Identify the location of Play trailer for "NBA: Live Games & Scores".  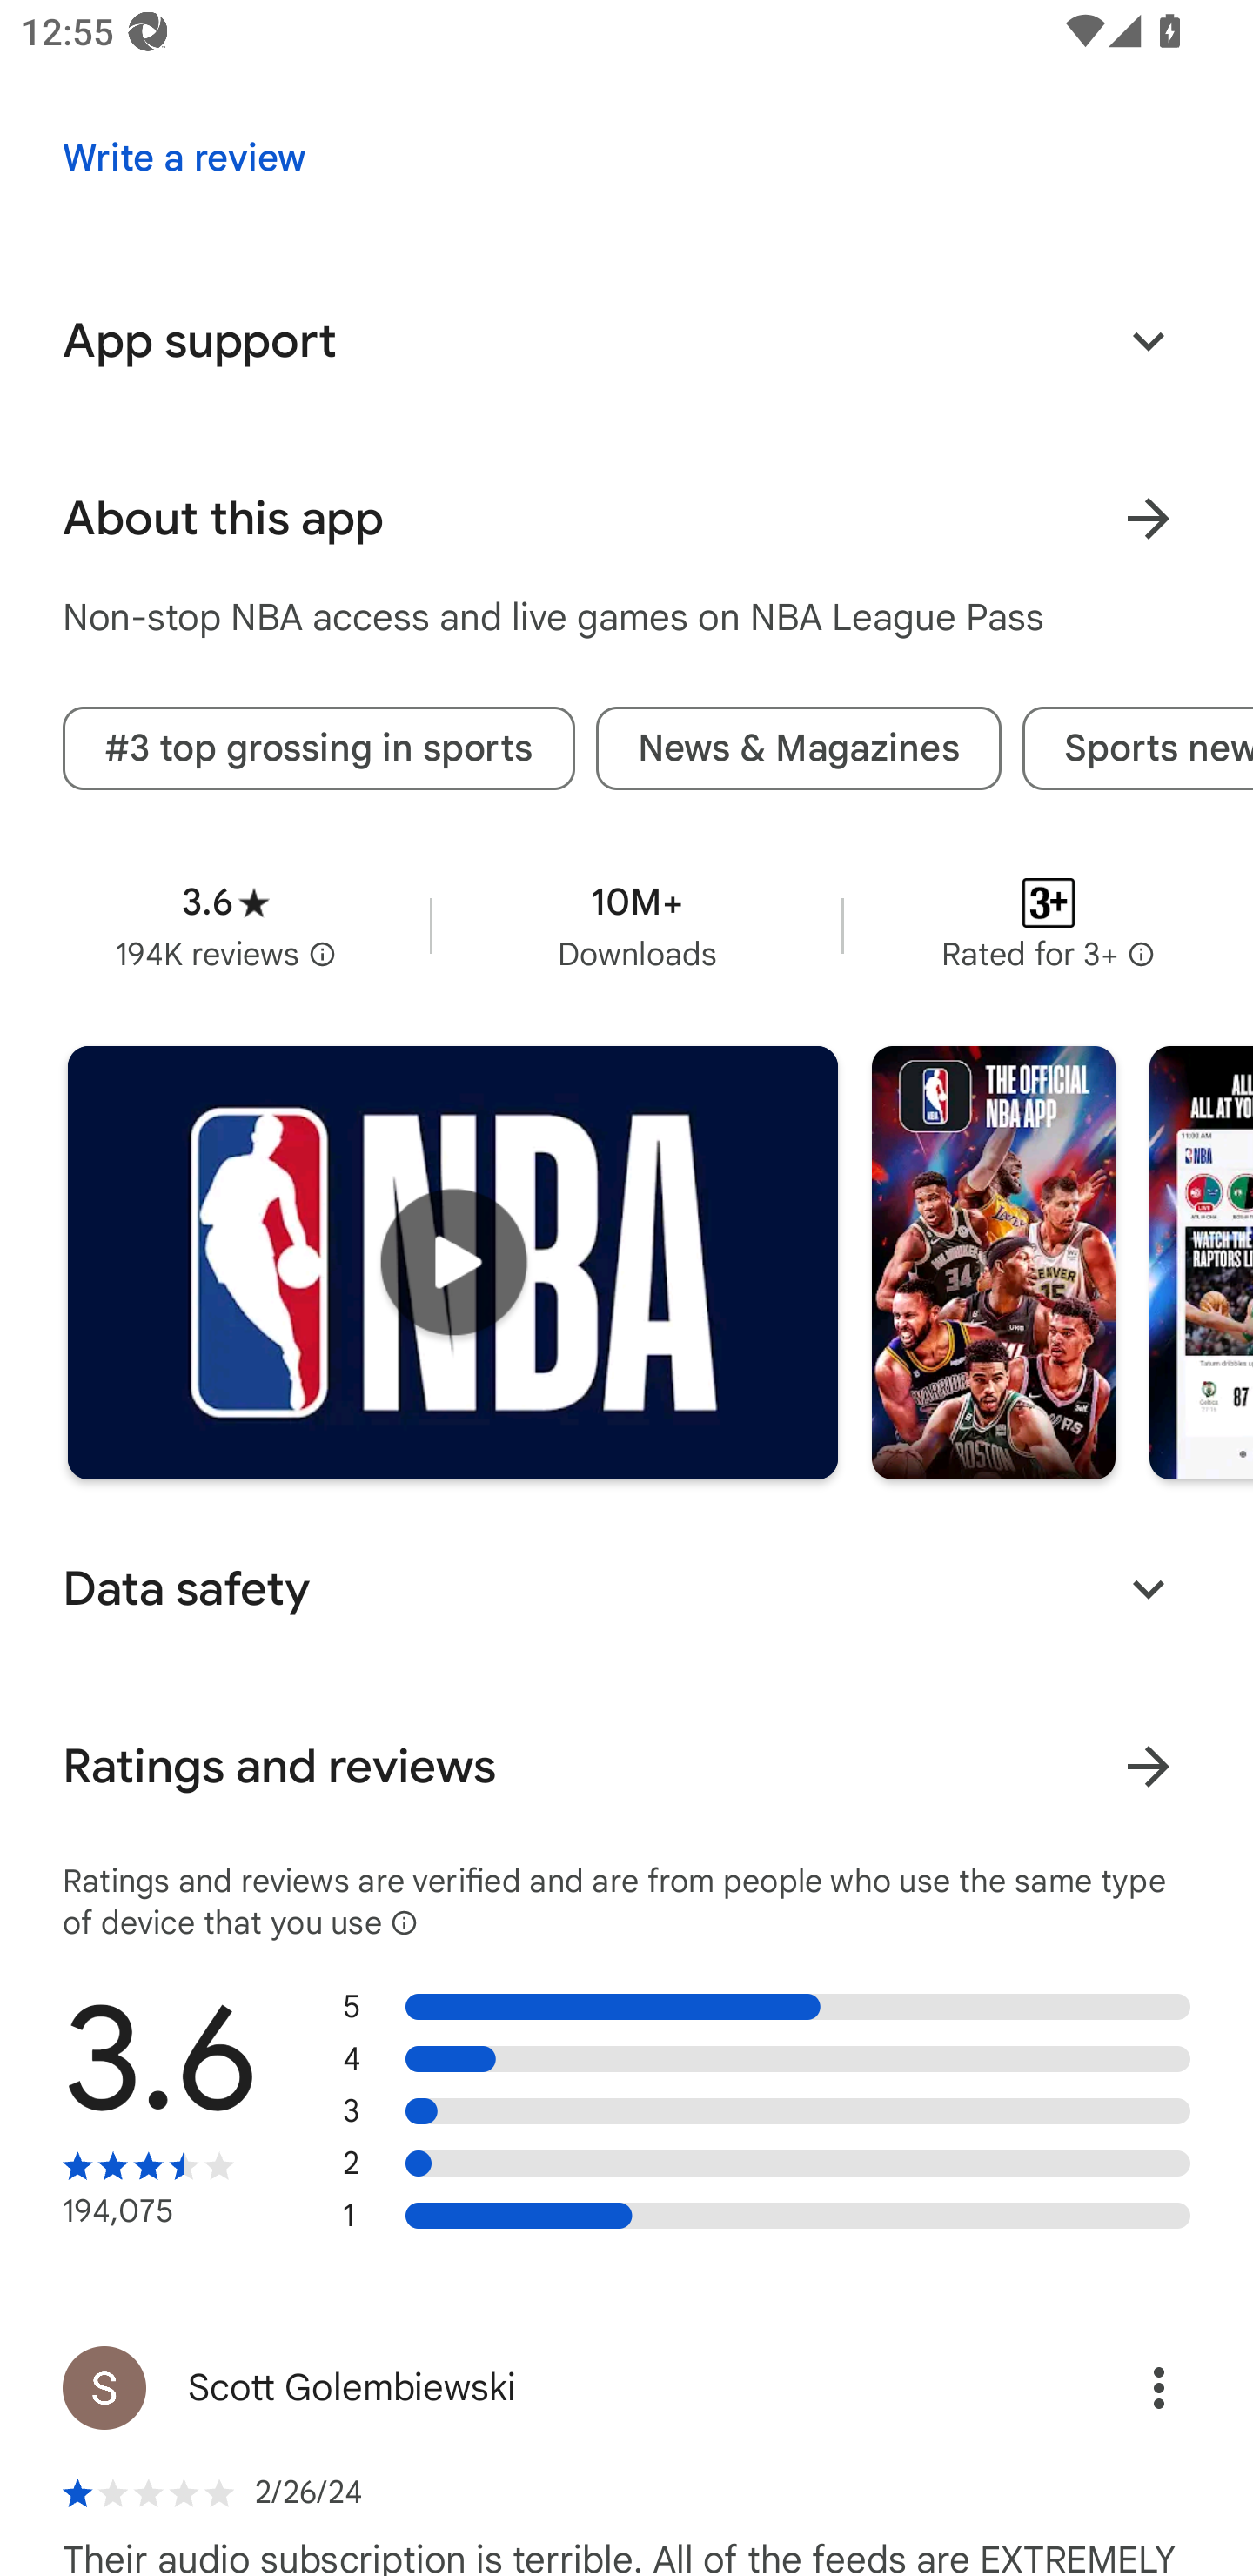
(452, 1262).